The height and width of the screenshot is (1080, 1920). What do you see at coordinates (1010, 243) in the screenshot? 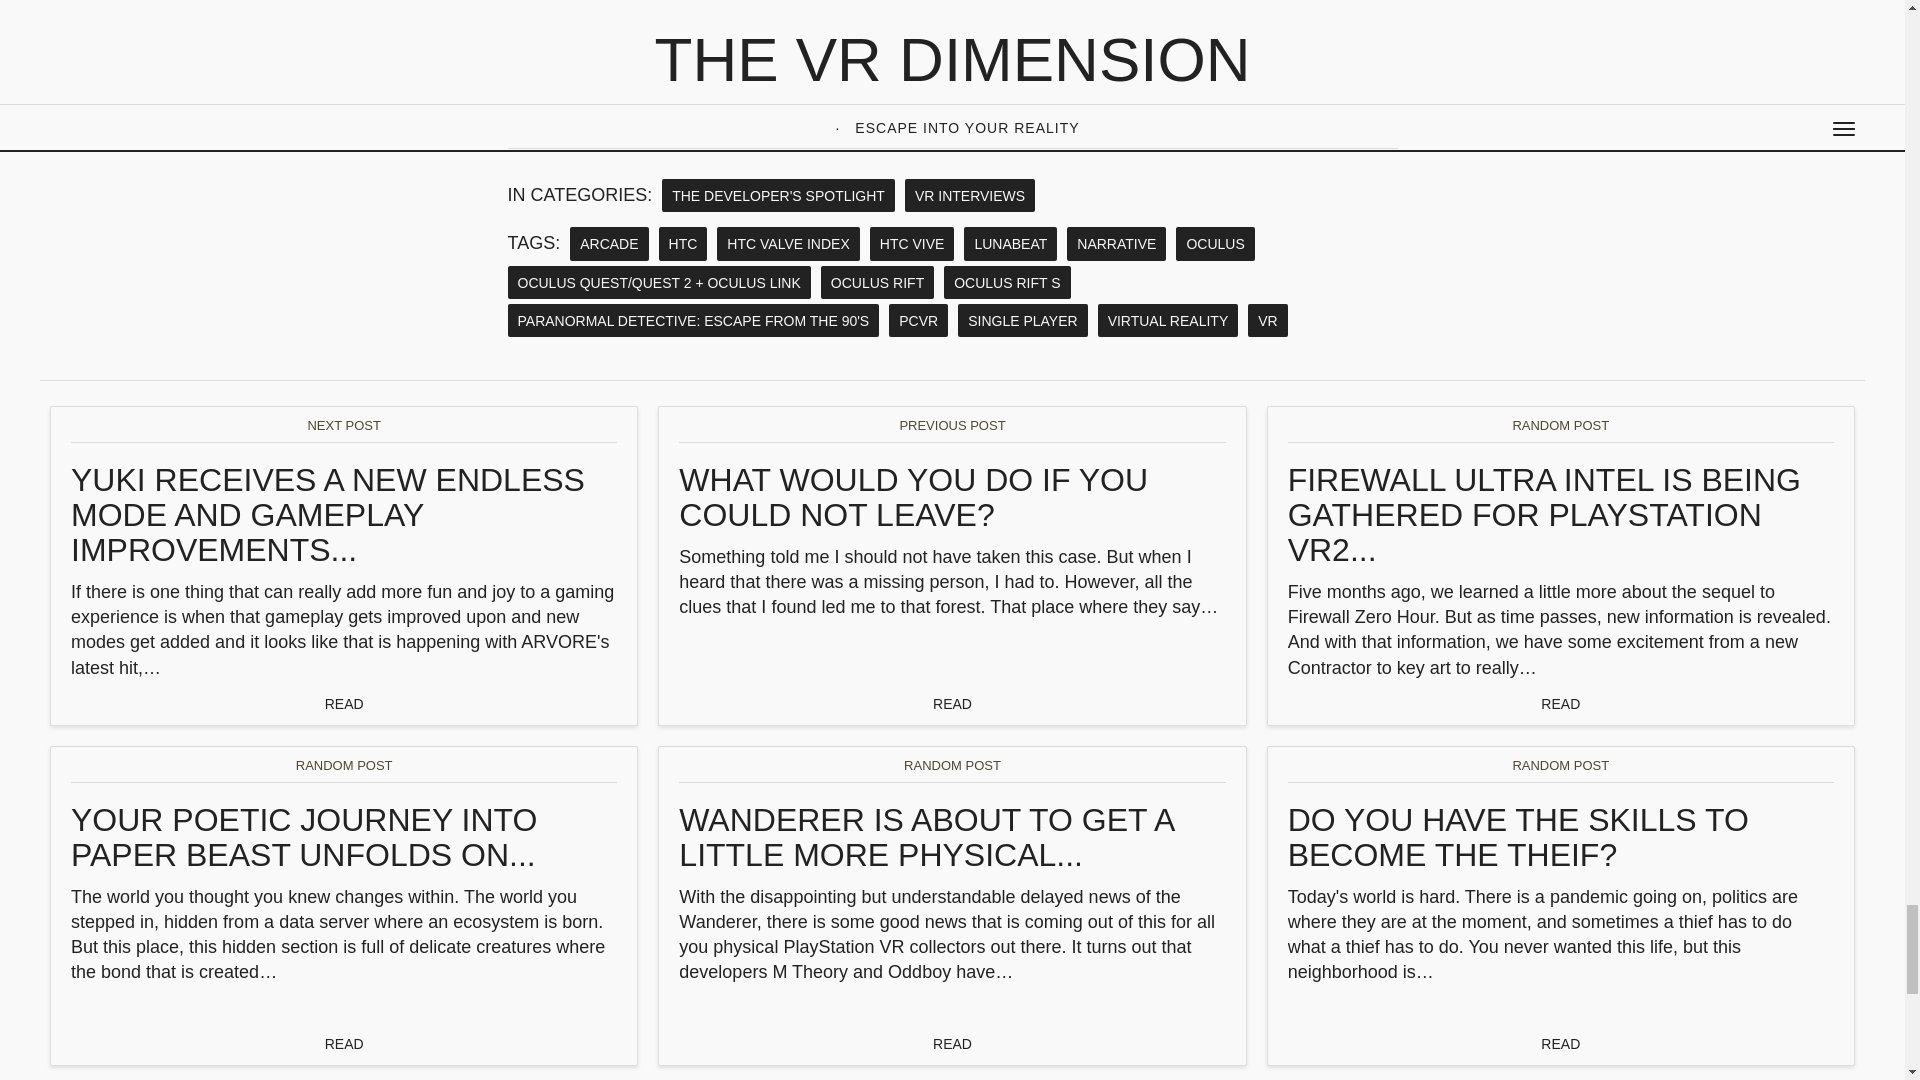
I see `LUNABEAT` at bounding box center [1010, 243].